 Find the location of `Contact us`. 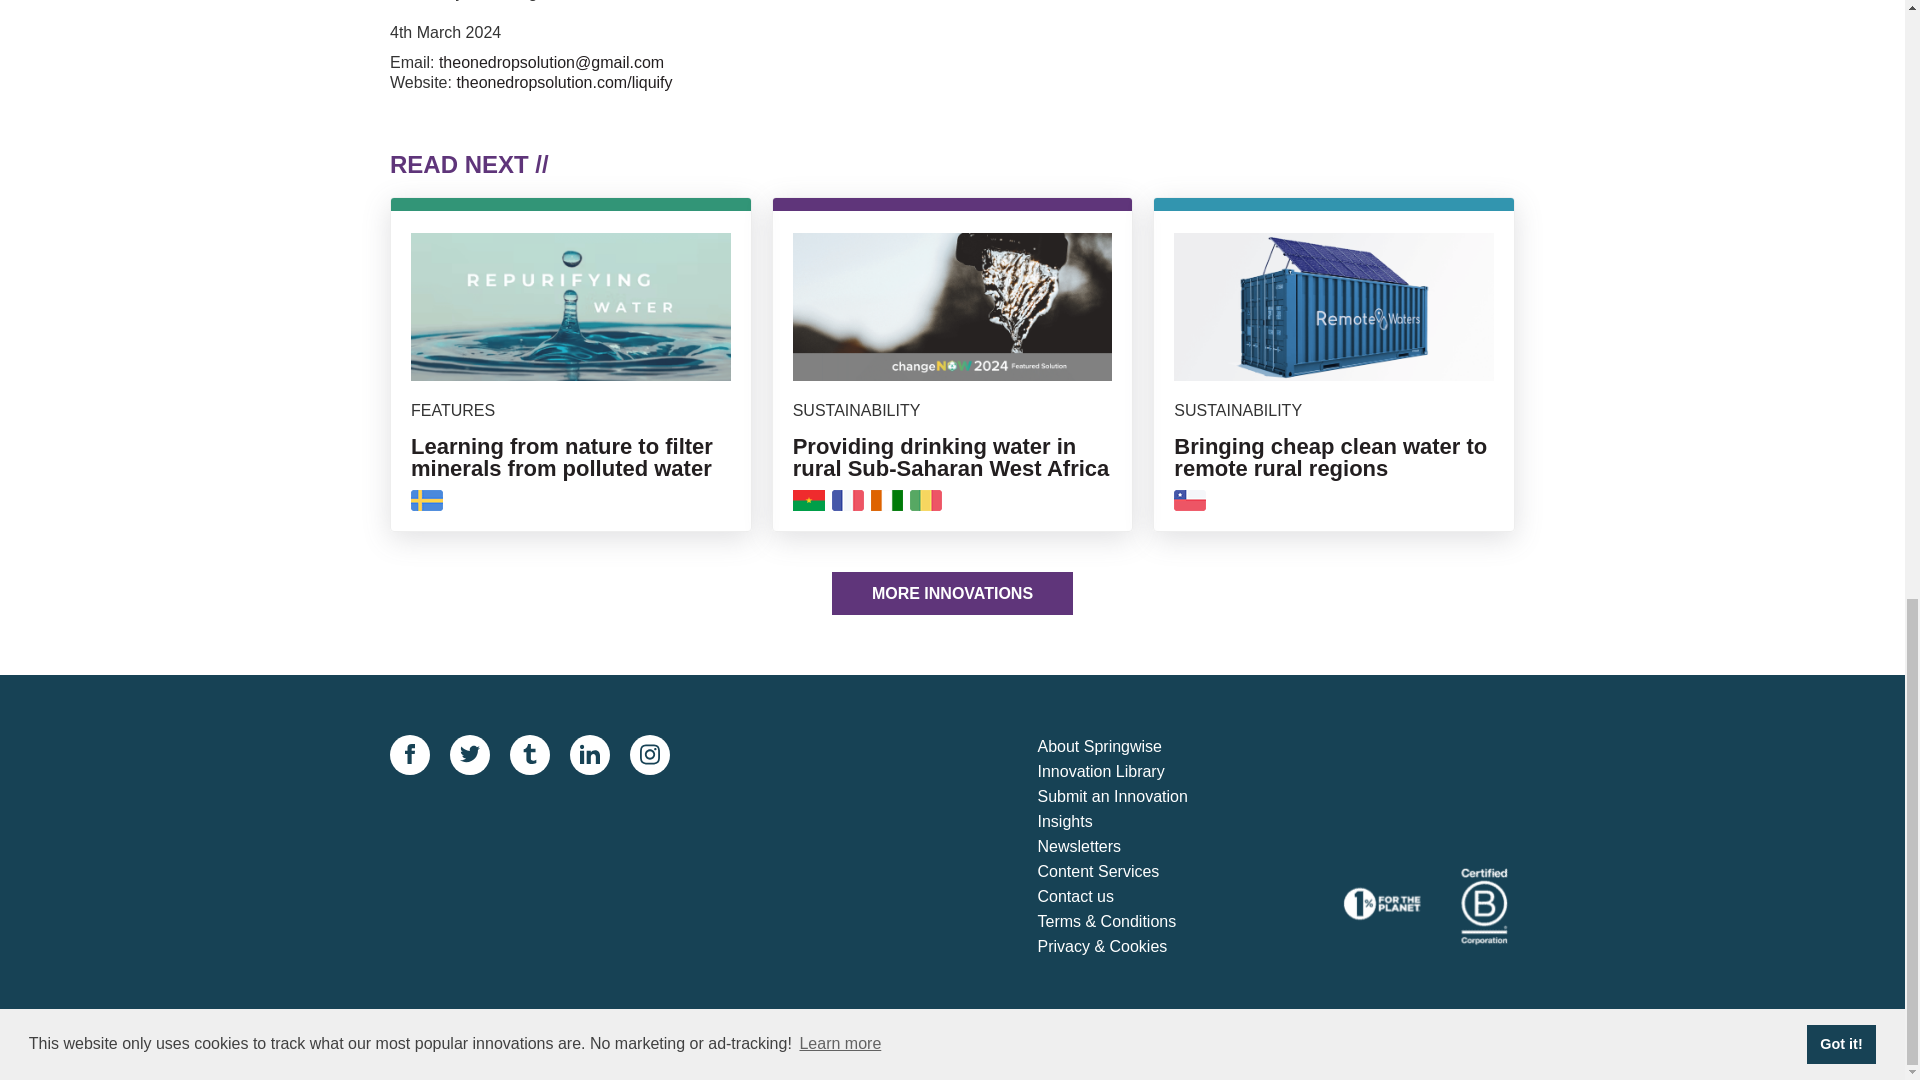

Contact us is located at coordinates (1130, 897).